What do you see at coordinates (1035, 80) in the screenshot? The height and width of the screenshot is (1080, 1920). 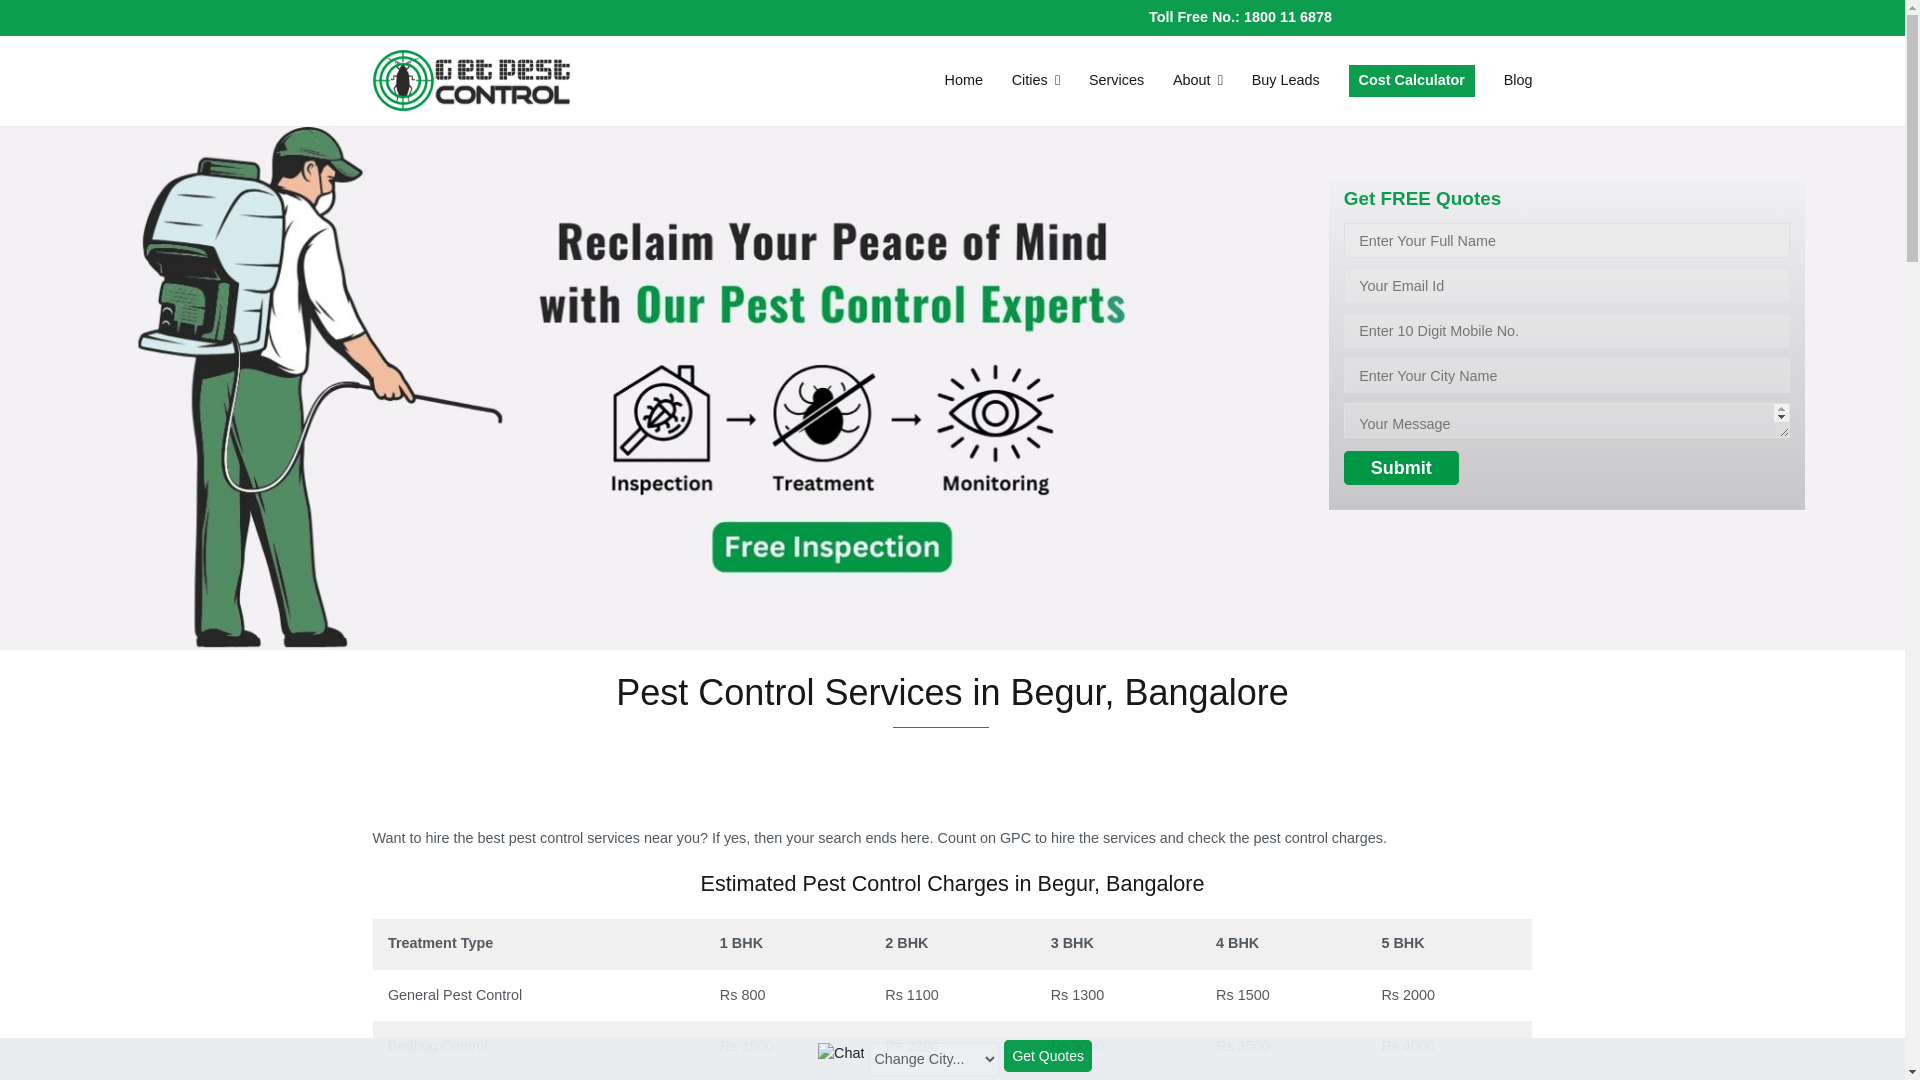 I see `Cities` at bounding box center [1035, 80].